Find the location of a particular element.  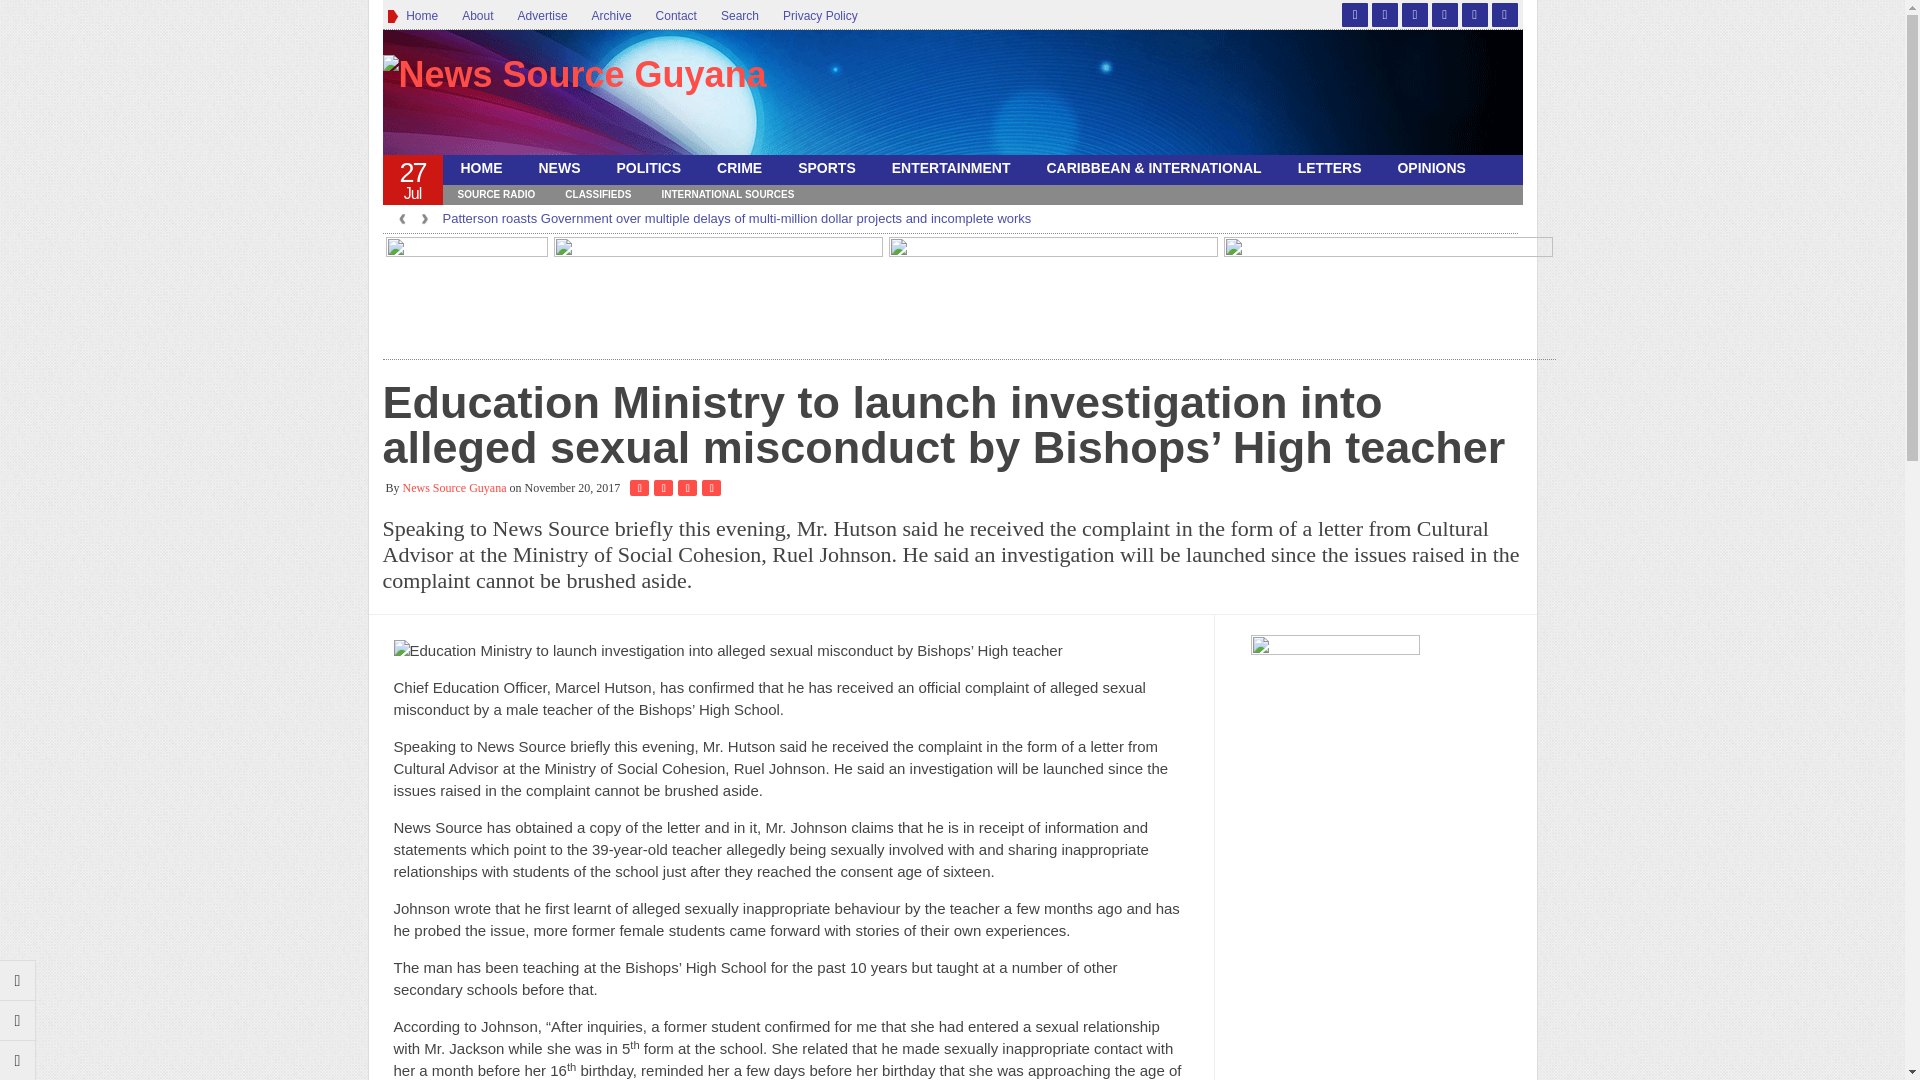

SOURCE RADIO is located at coordinates (495, 194).